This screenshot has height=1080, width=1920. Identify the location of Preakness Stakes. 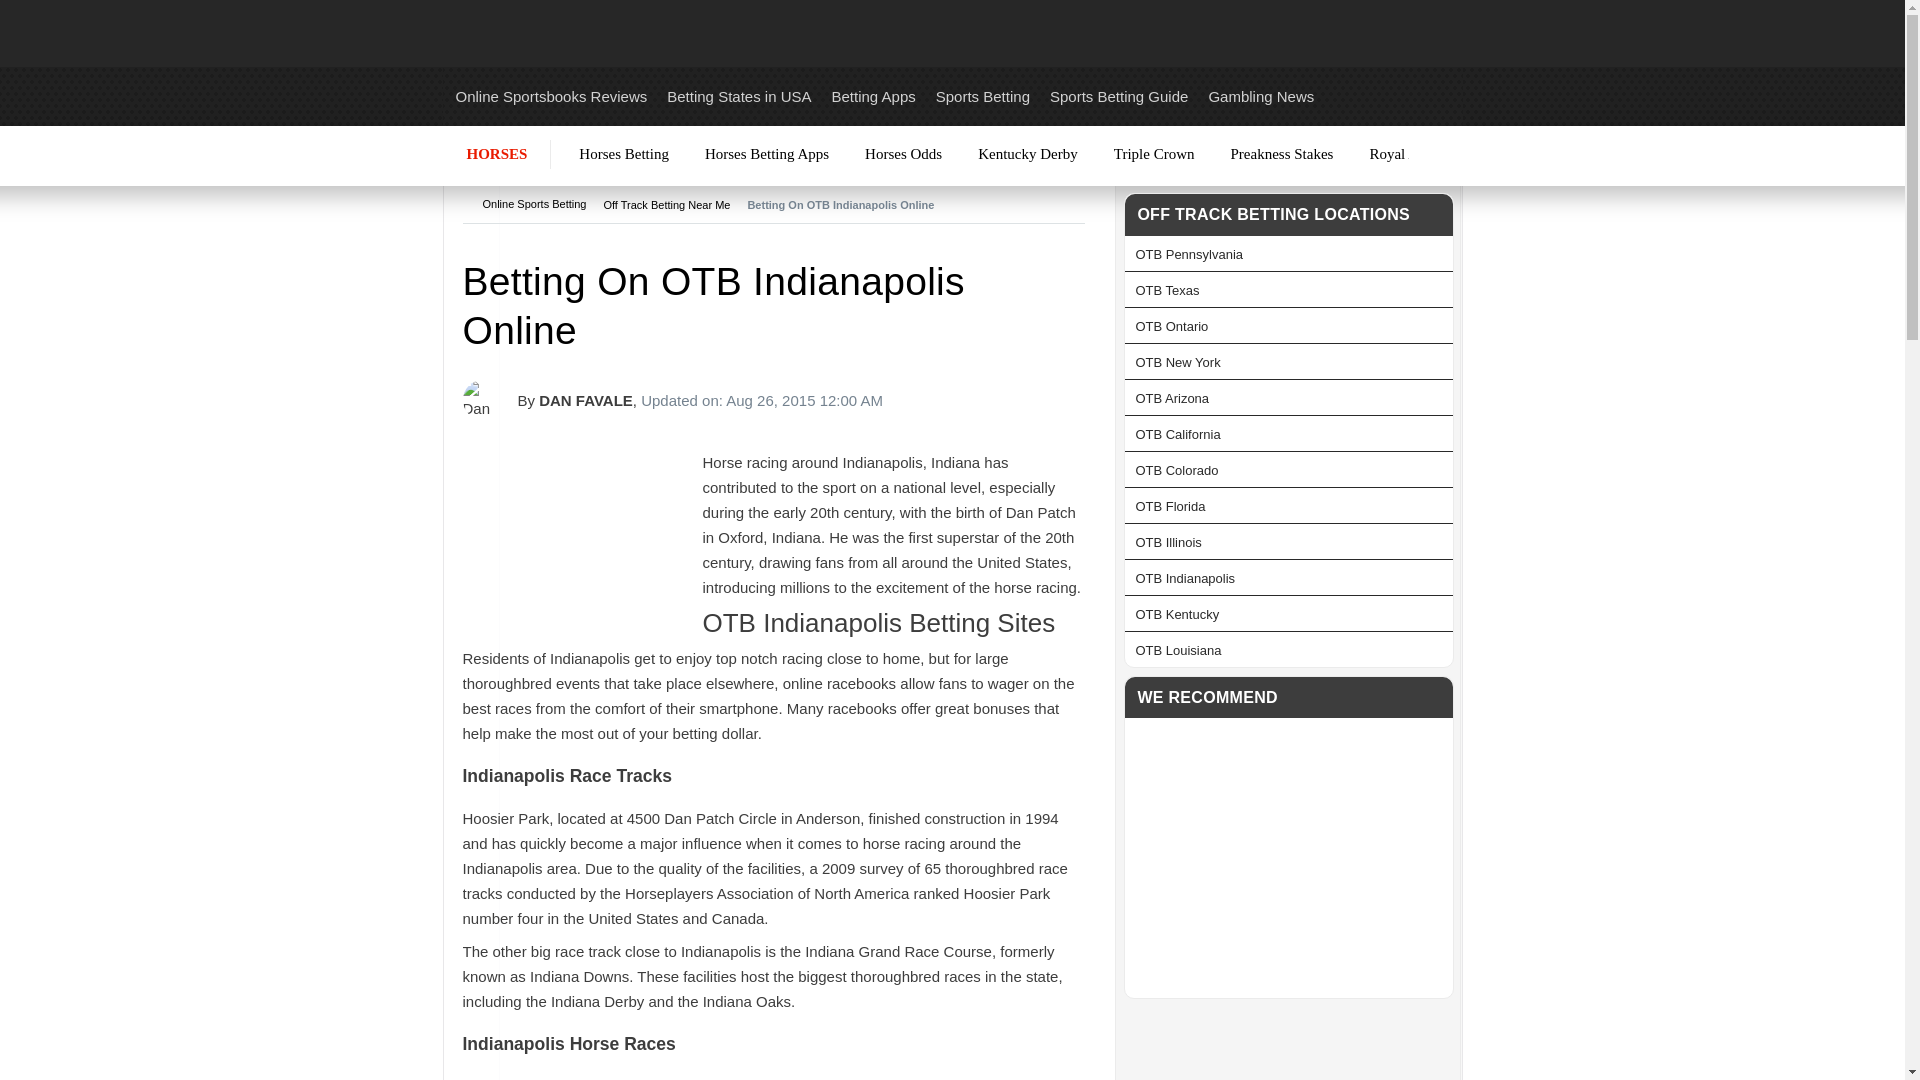
(1280, 154).